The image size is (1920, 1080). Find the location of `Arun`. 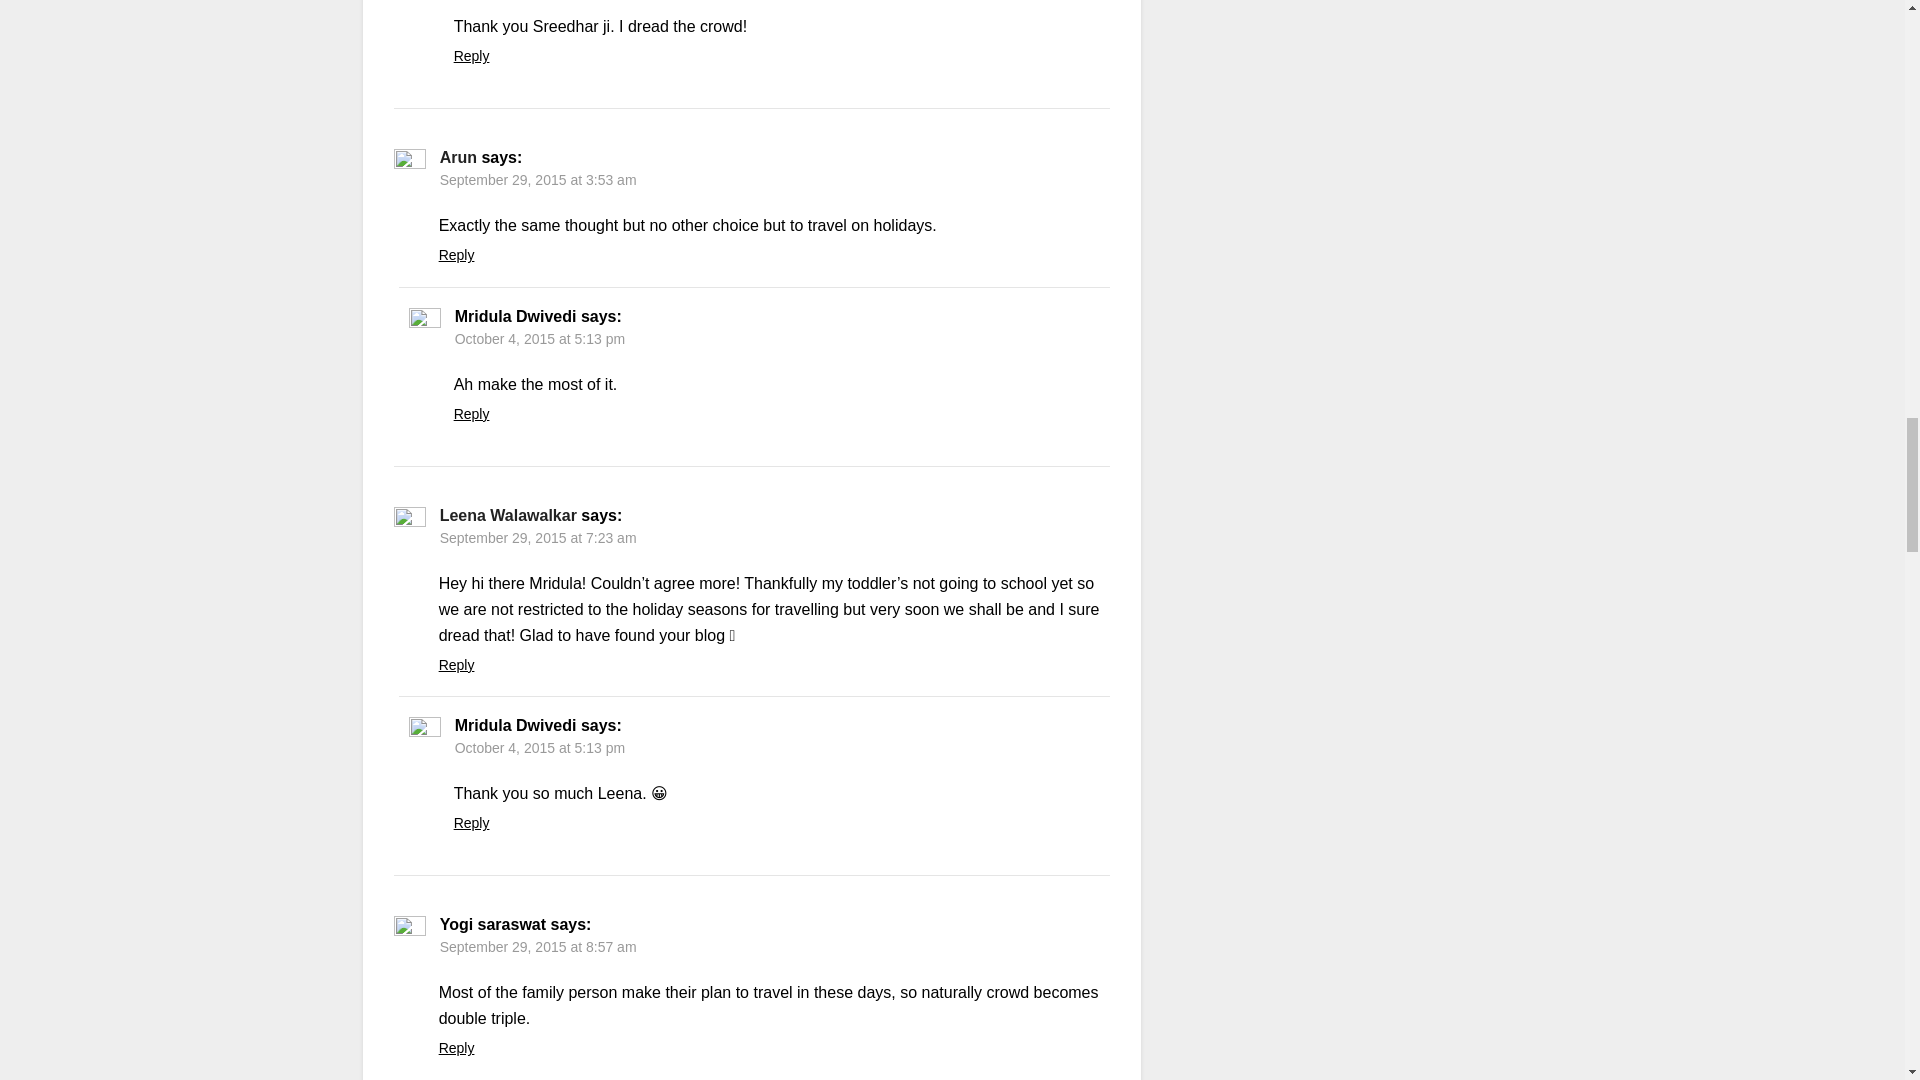

Arun is located at coordinates (458, 158).